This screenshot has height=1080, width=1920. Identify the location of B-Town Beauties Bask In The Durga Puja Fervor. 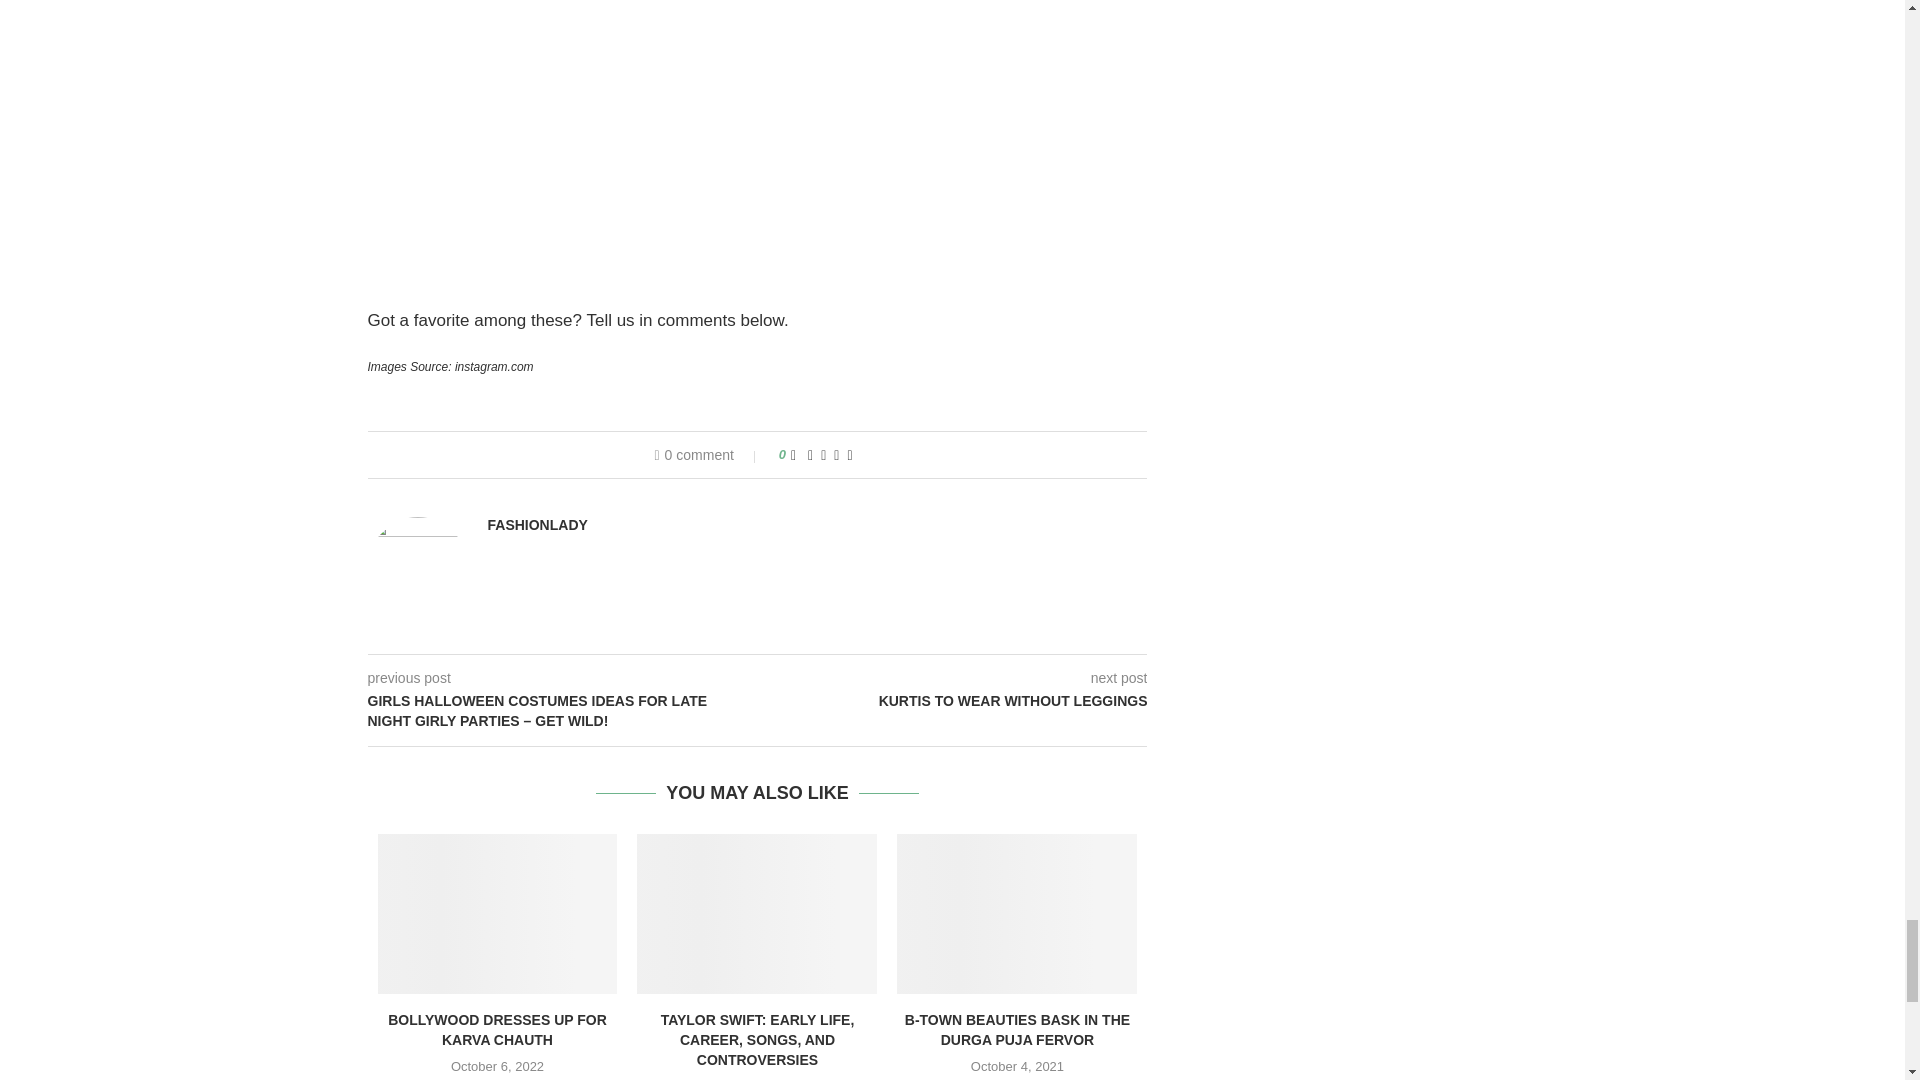
(1016, 913).